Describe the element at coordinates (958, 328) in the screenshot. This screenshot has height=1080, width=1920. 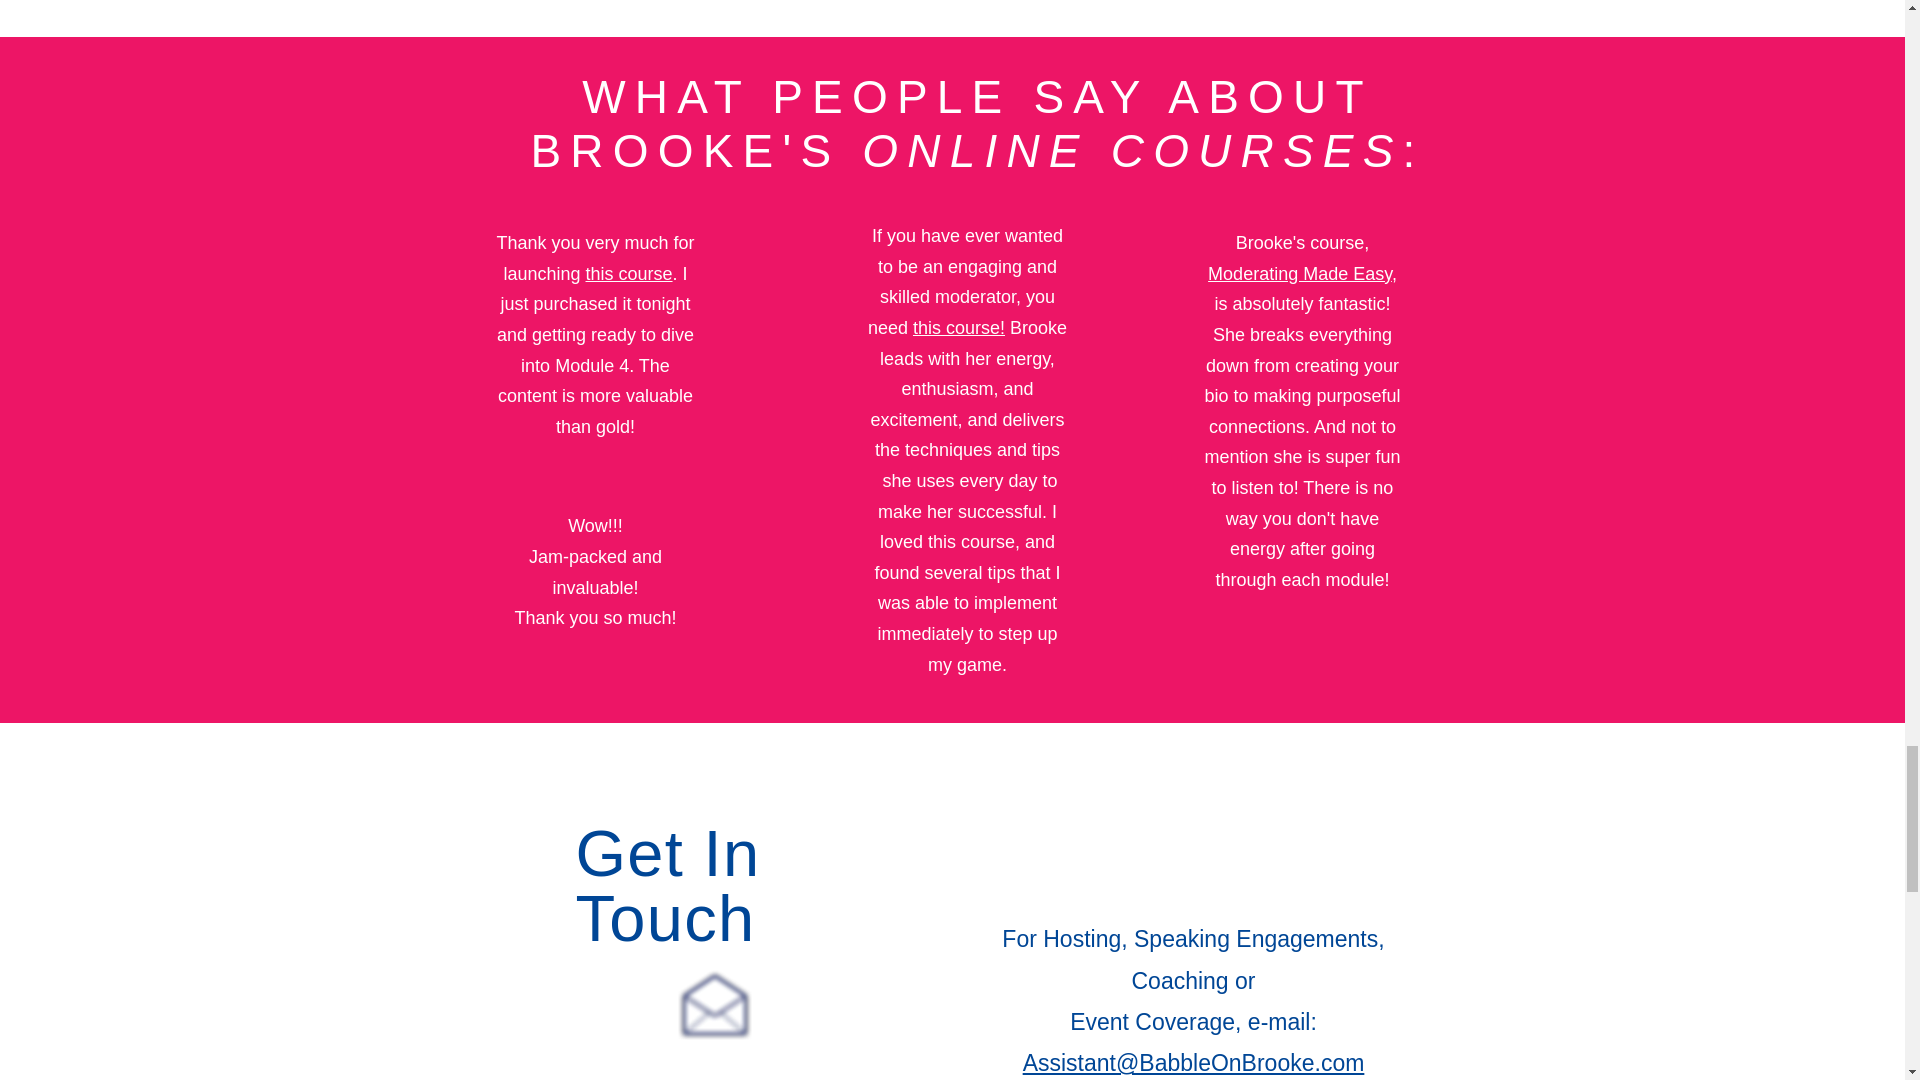
I see `this course!` at that location.